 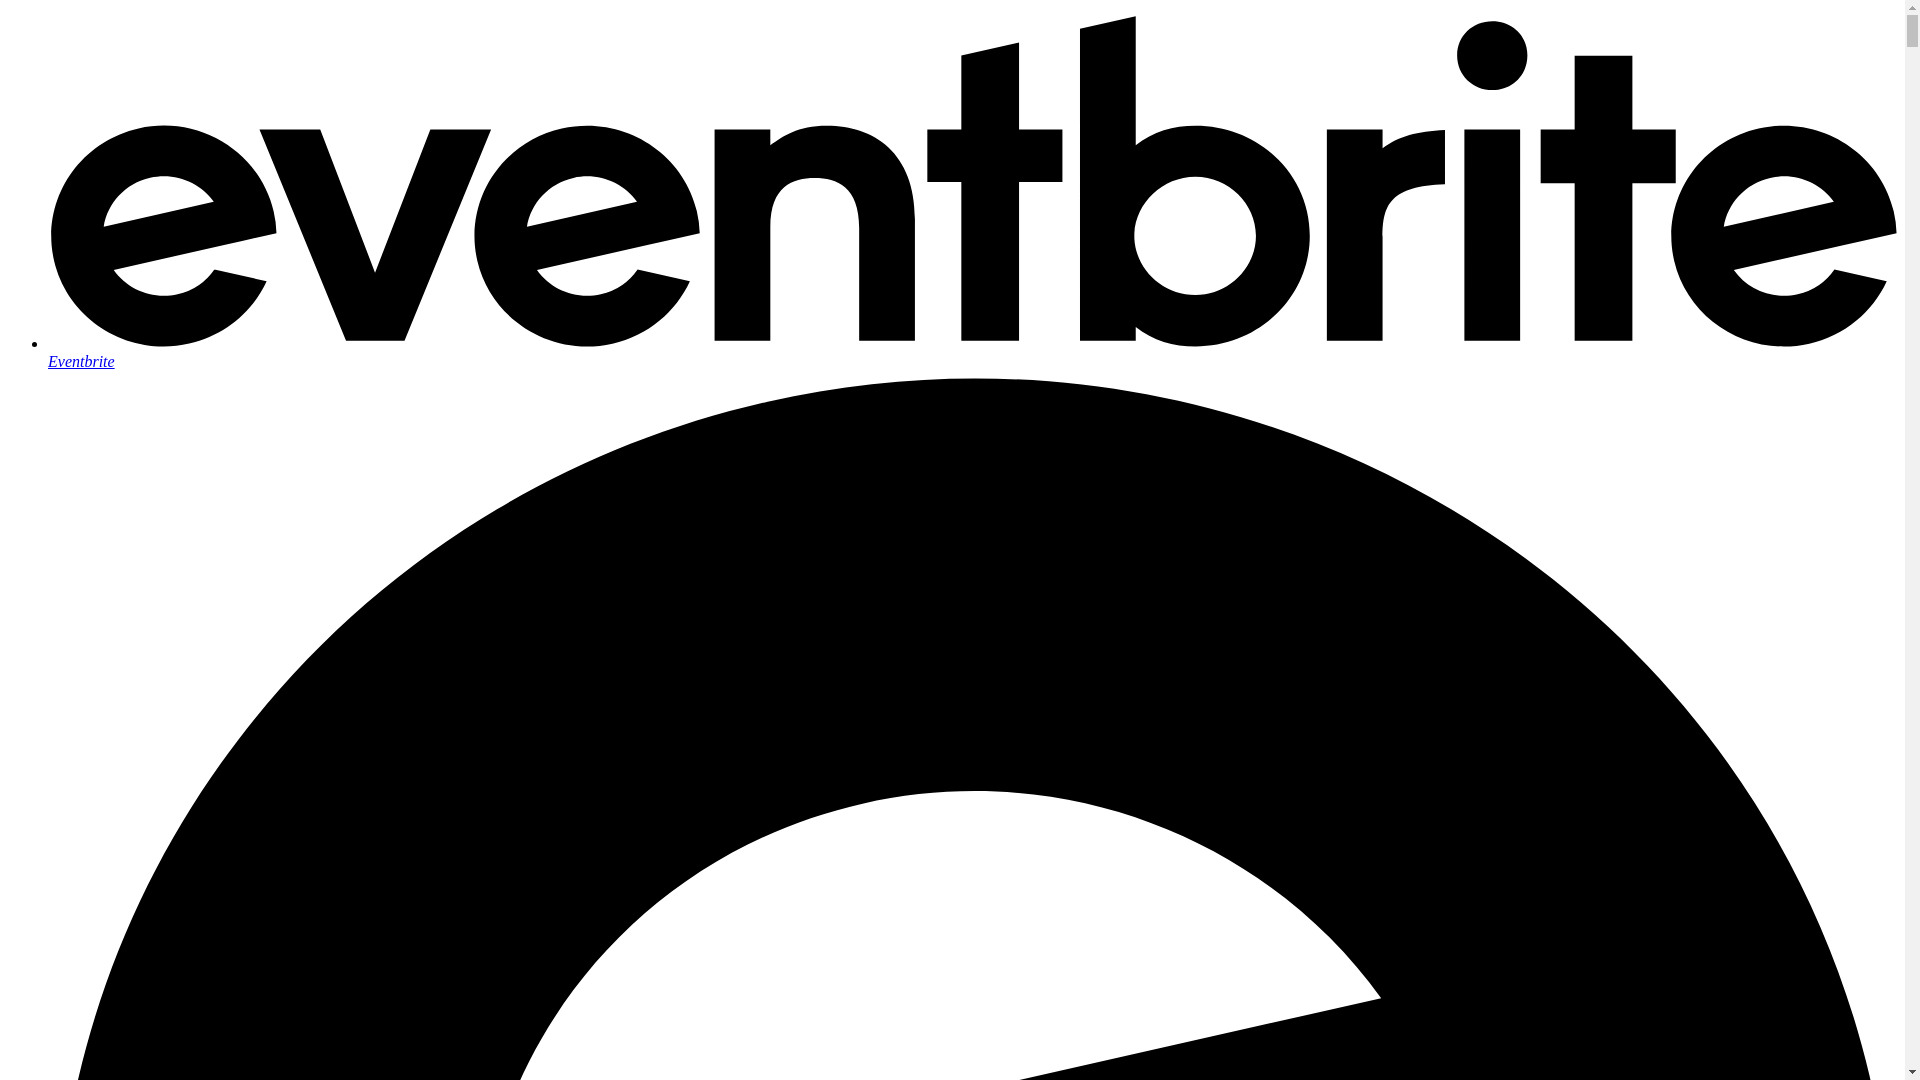 I want to click on Eventbrite, so click(x=972, y=352).